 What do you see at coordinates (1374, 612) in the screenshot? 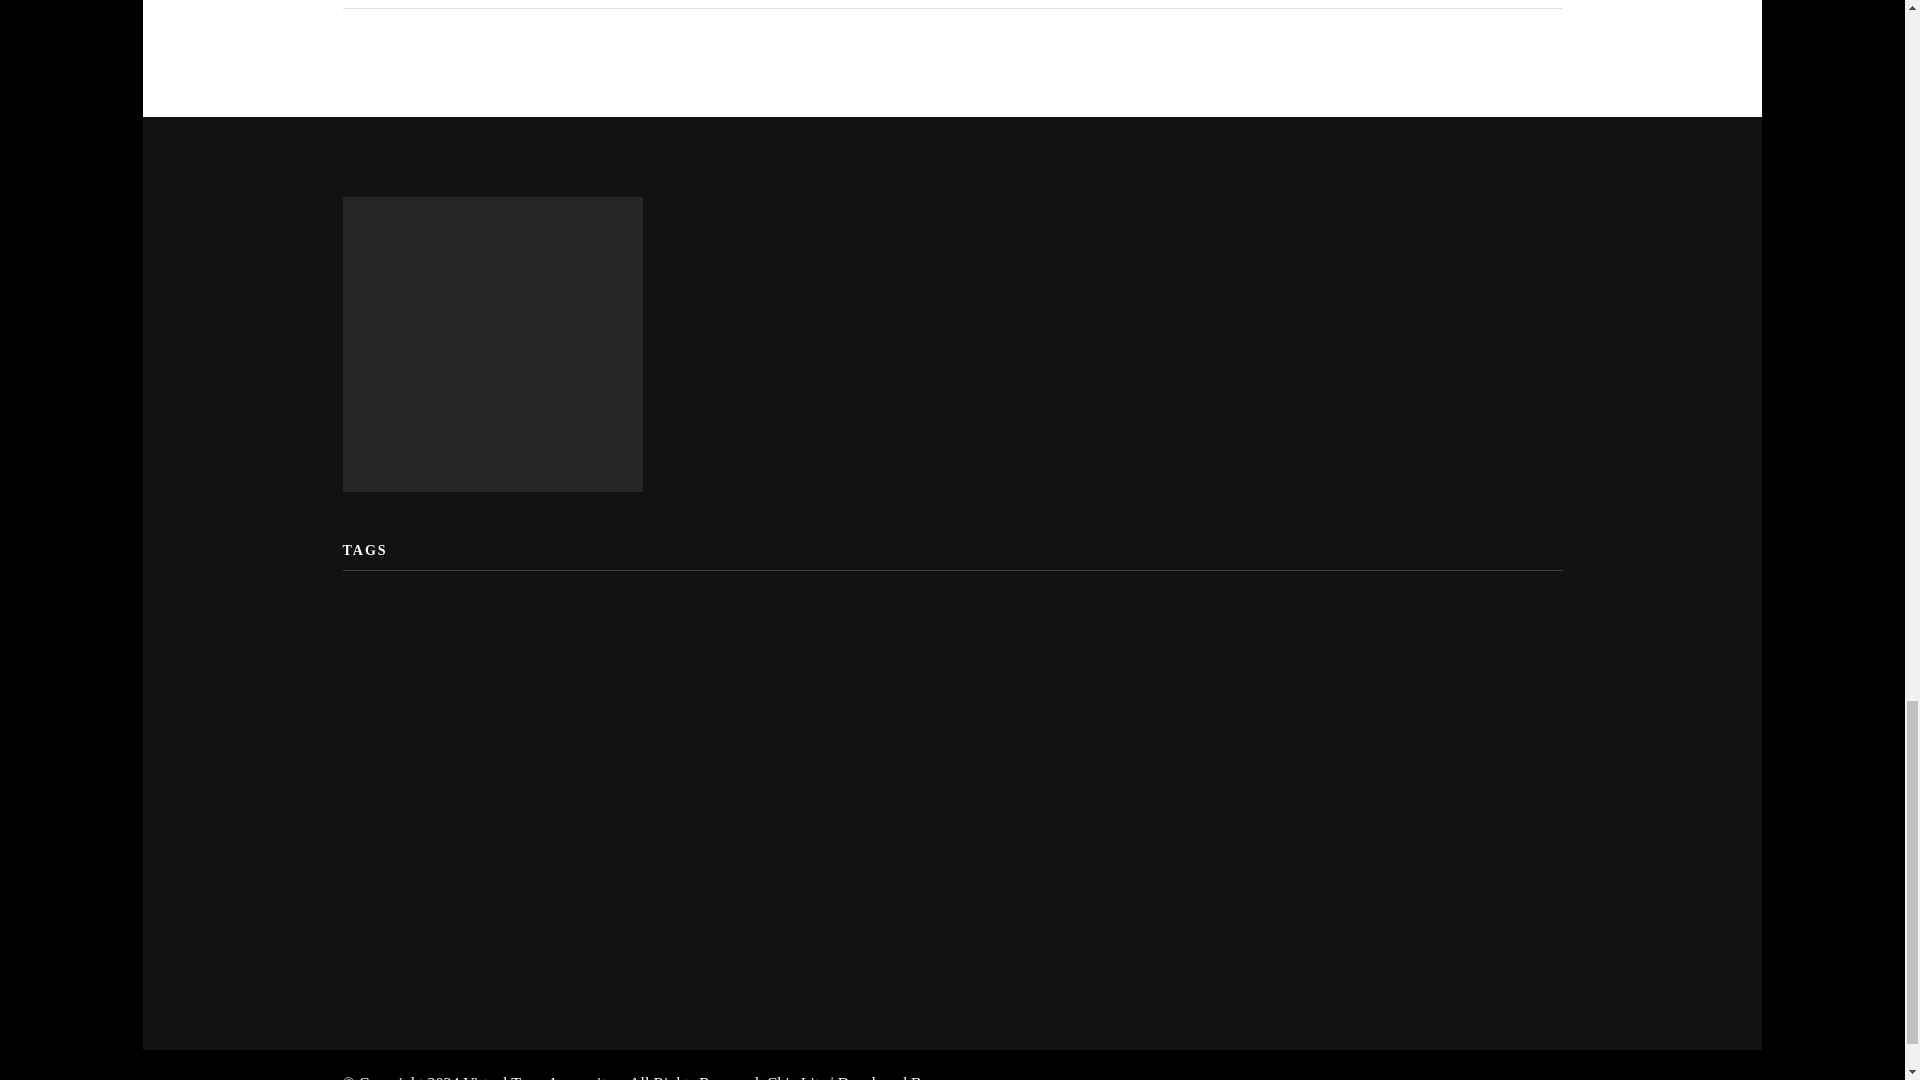
I see `CIPC` at bounding box center [1374, 612].